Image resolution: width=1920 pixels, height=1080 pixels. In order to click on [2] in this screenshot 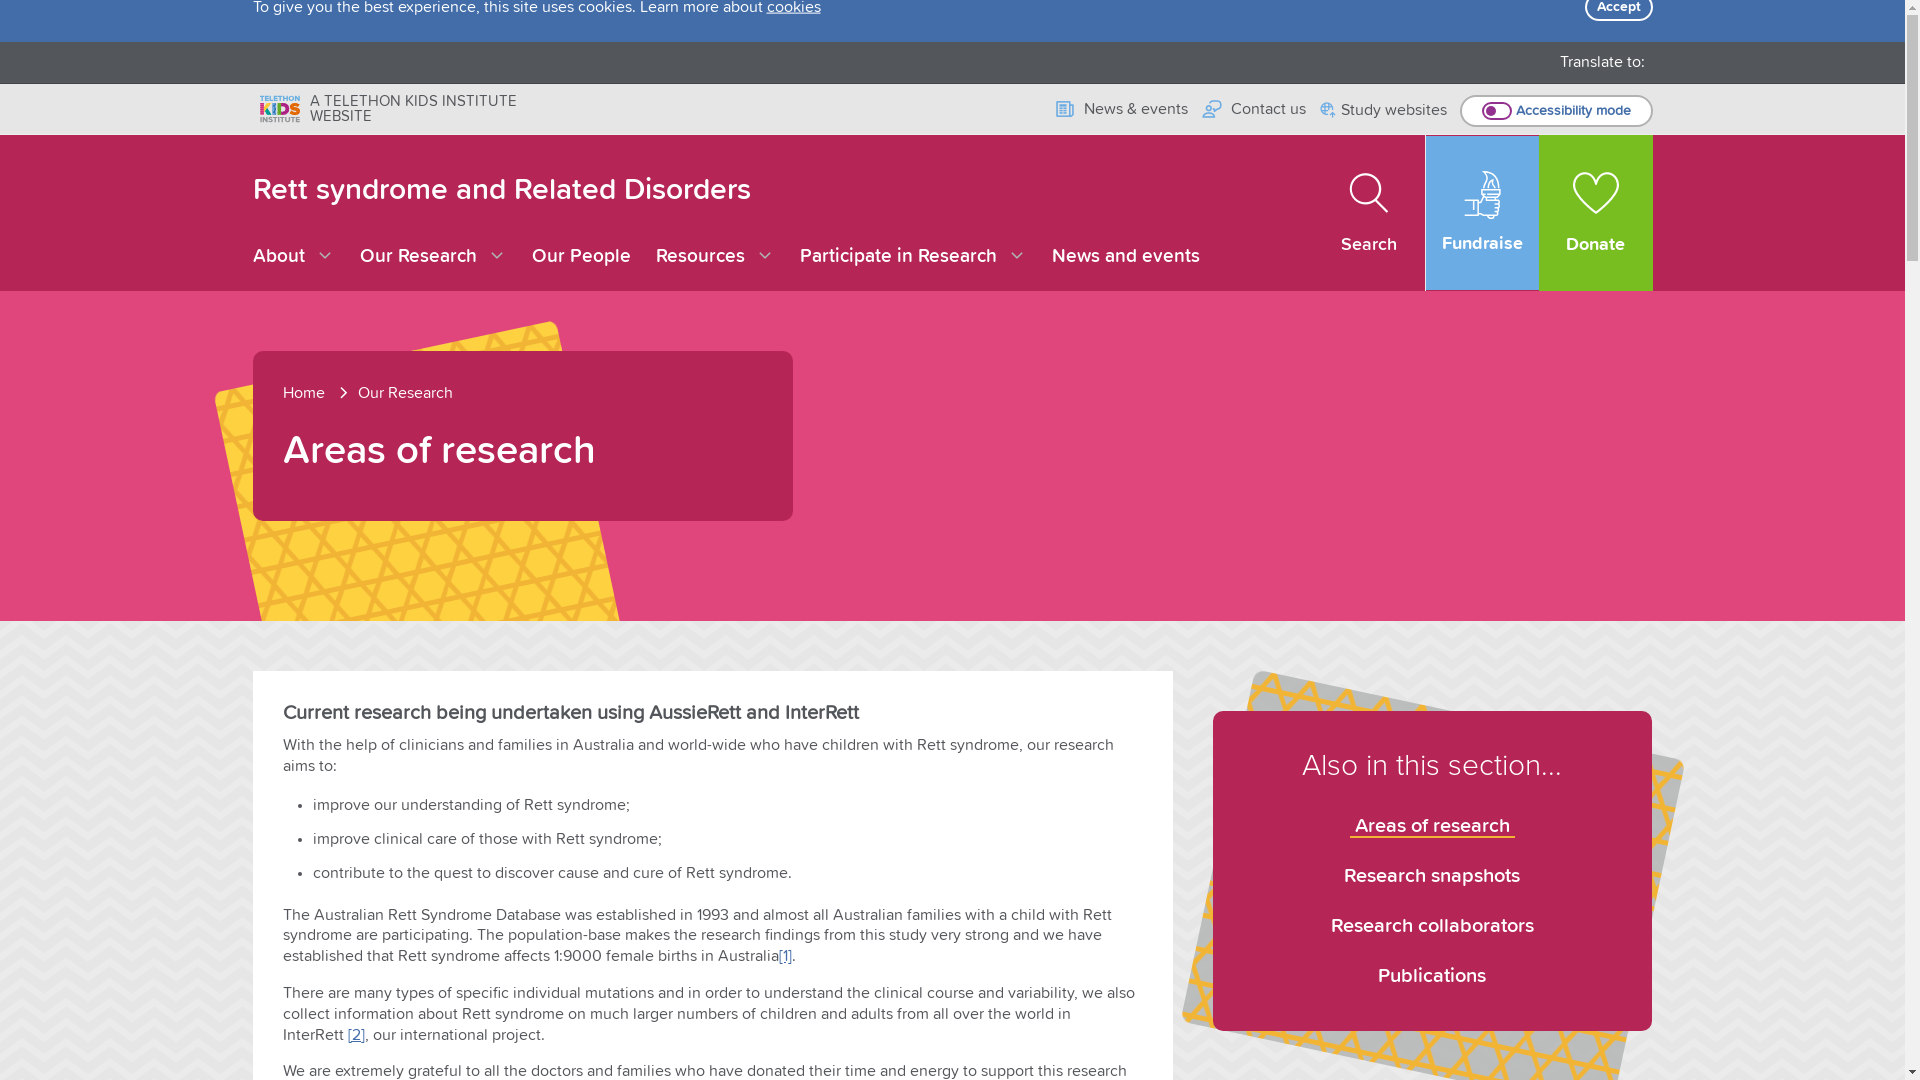, I will do `click(356, 1035)`.